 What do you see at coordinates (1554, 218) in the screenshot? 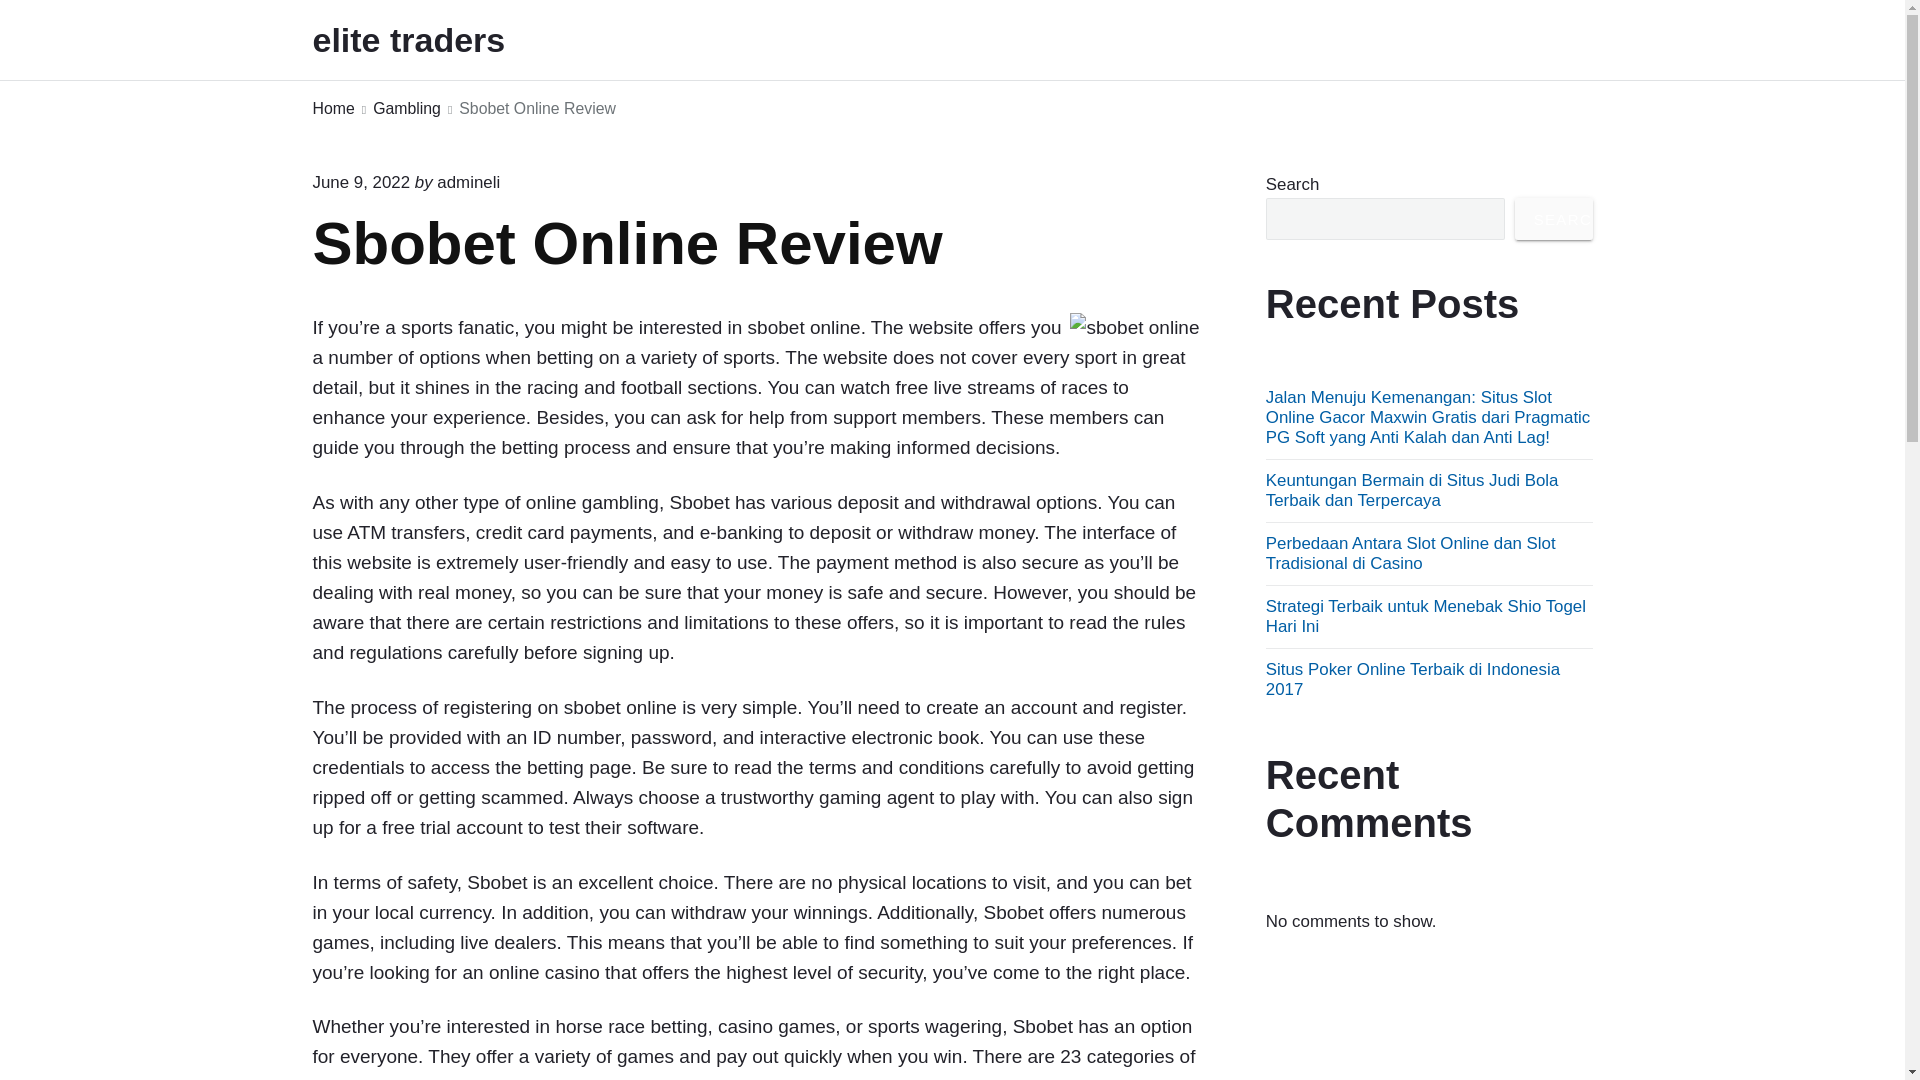
I see `SEARCH` at bounding box center [1554, 218].